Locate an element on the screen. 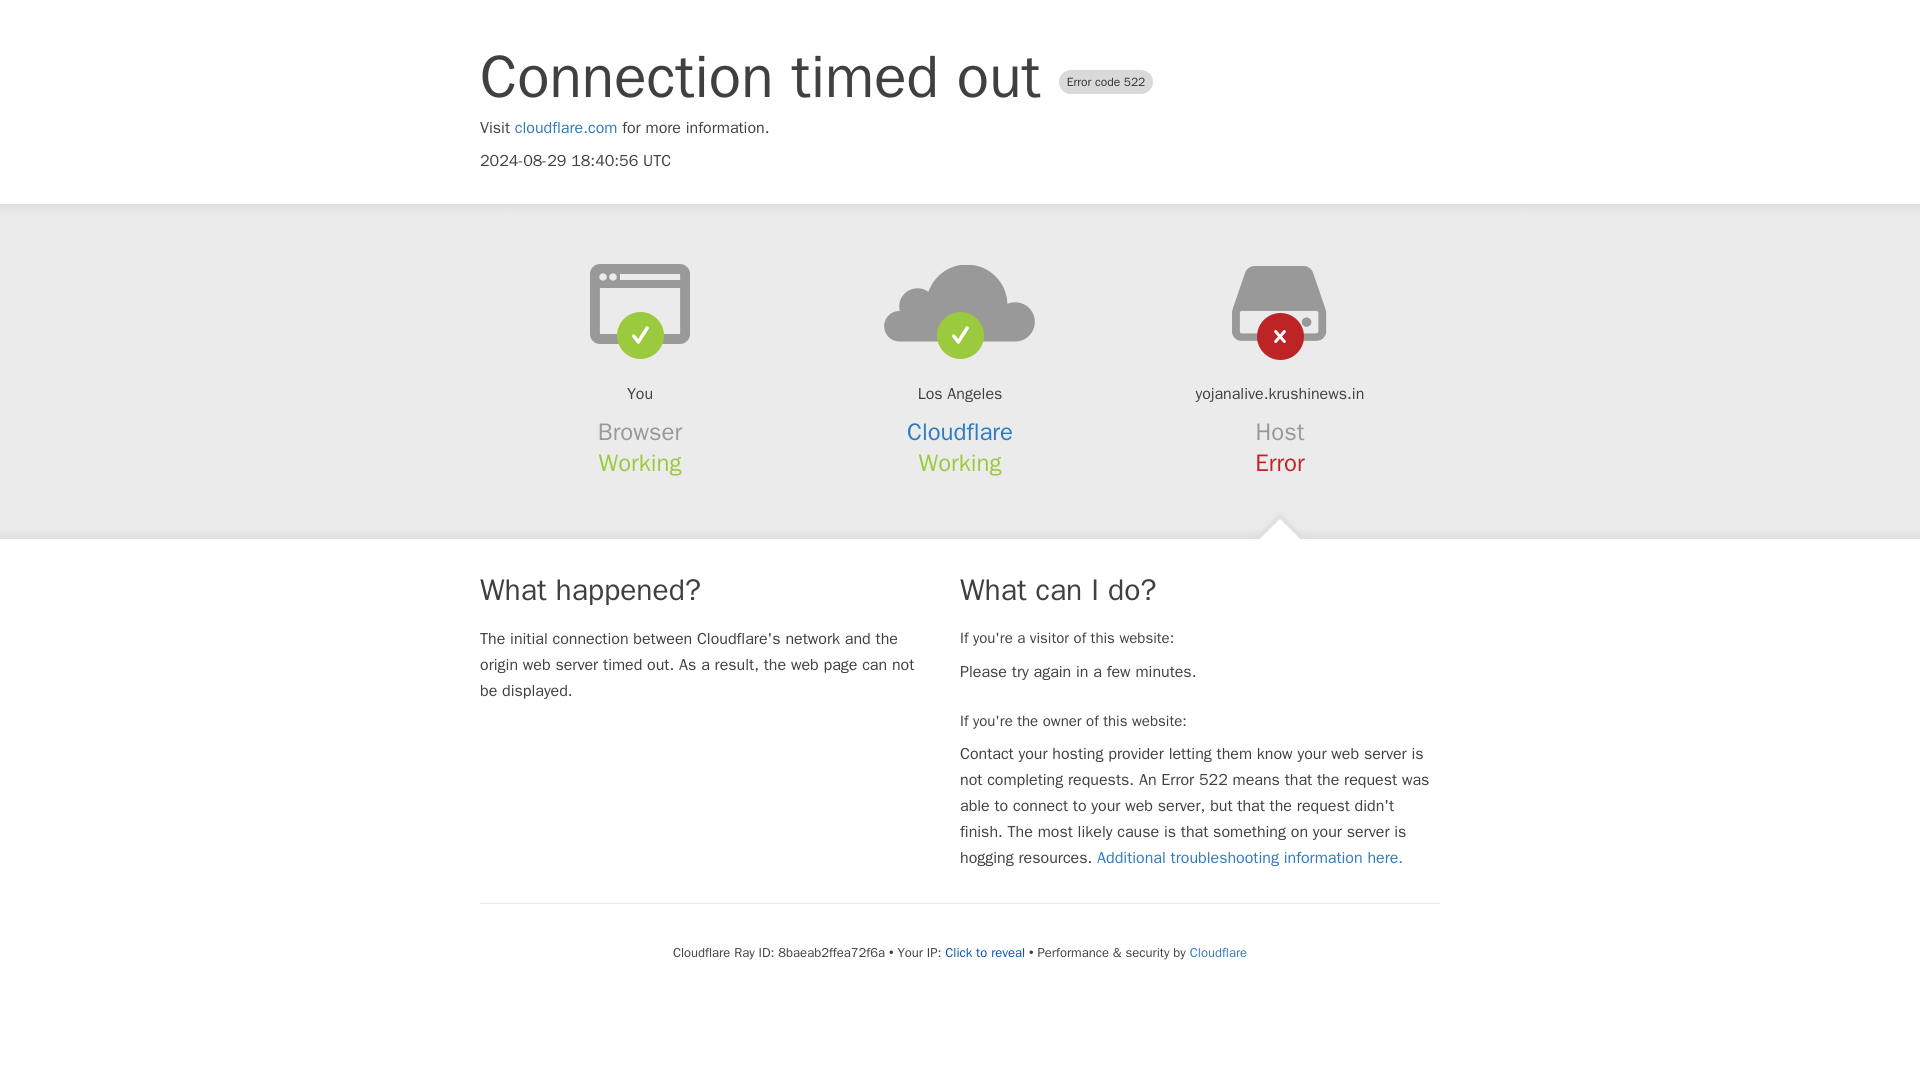 The width and height of the screenshot is (1920, 1080). Cloudflare is located at coordinates (960, 432).